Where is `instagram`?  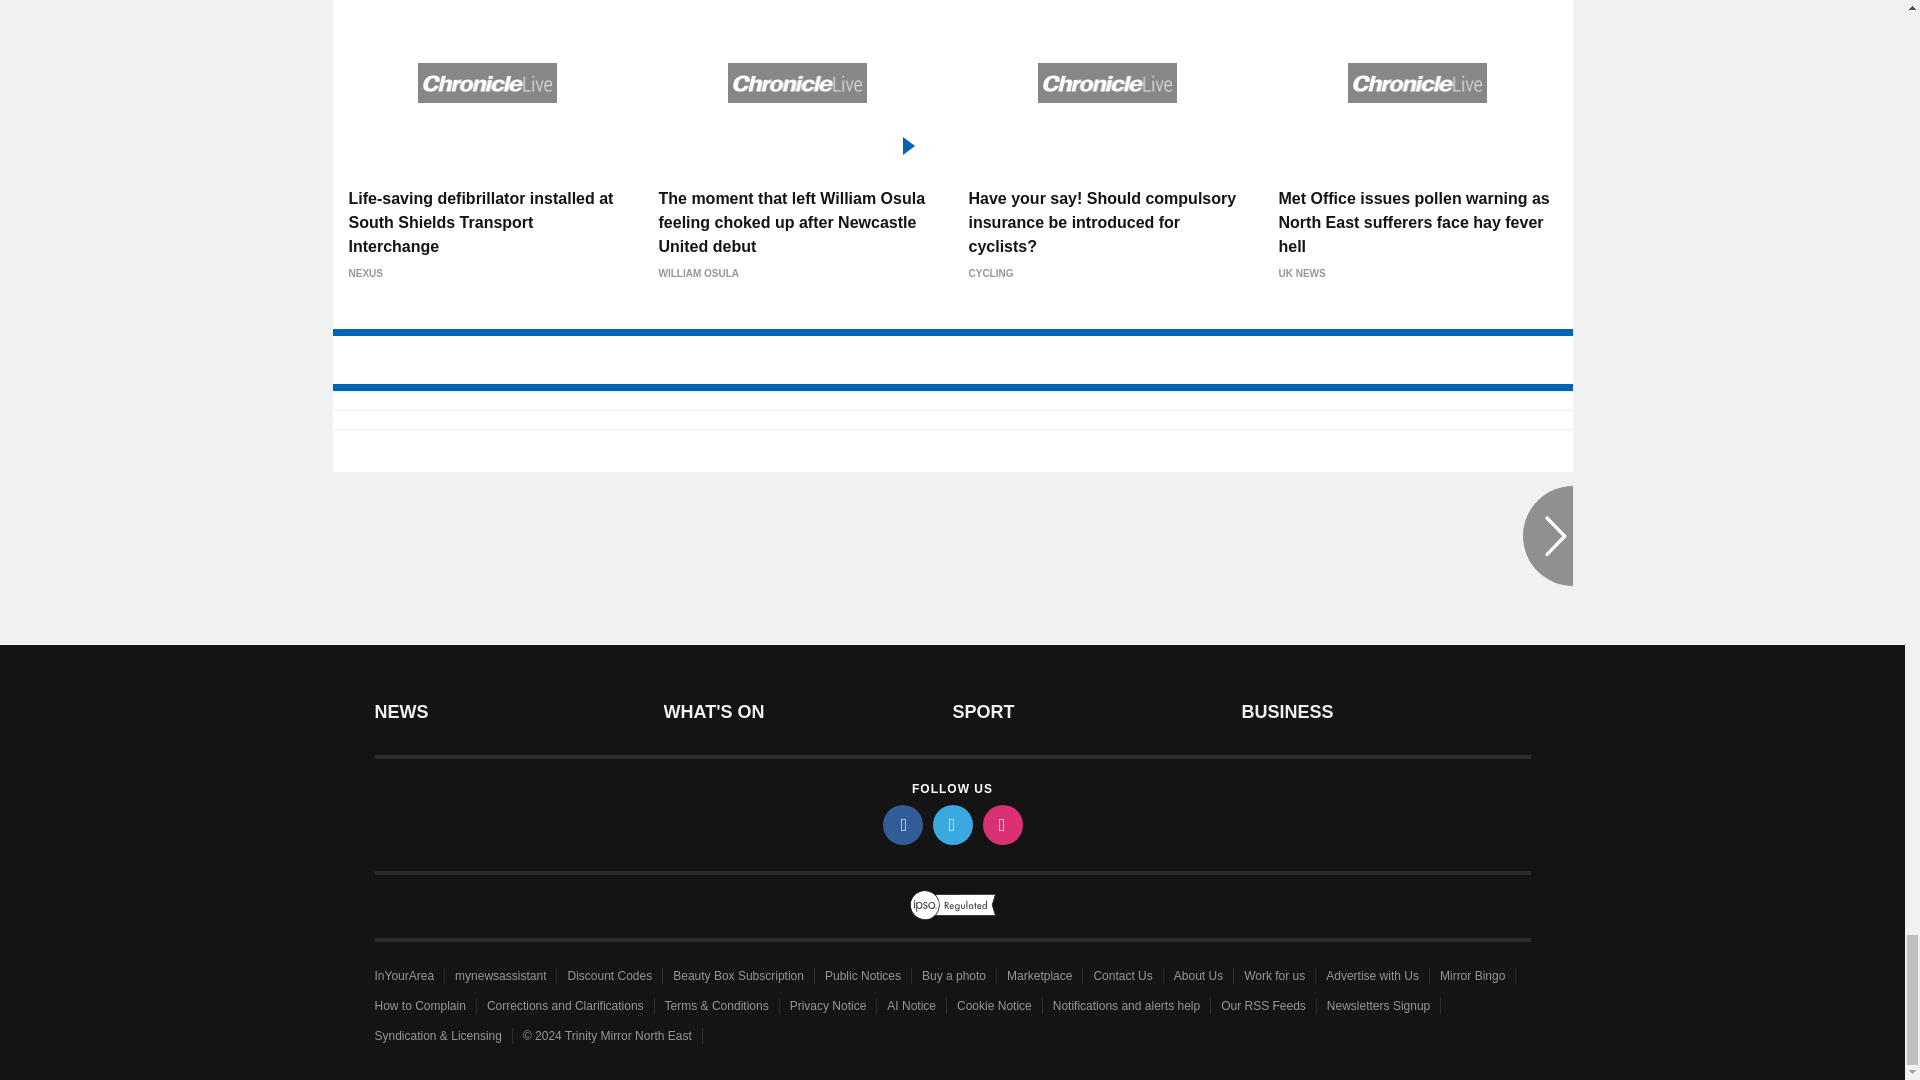 instagram is located at coordinates (1001, 824).